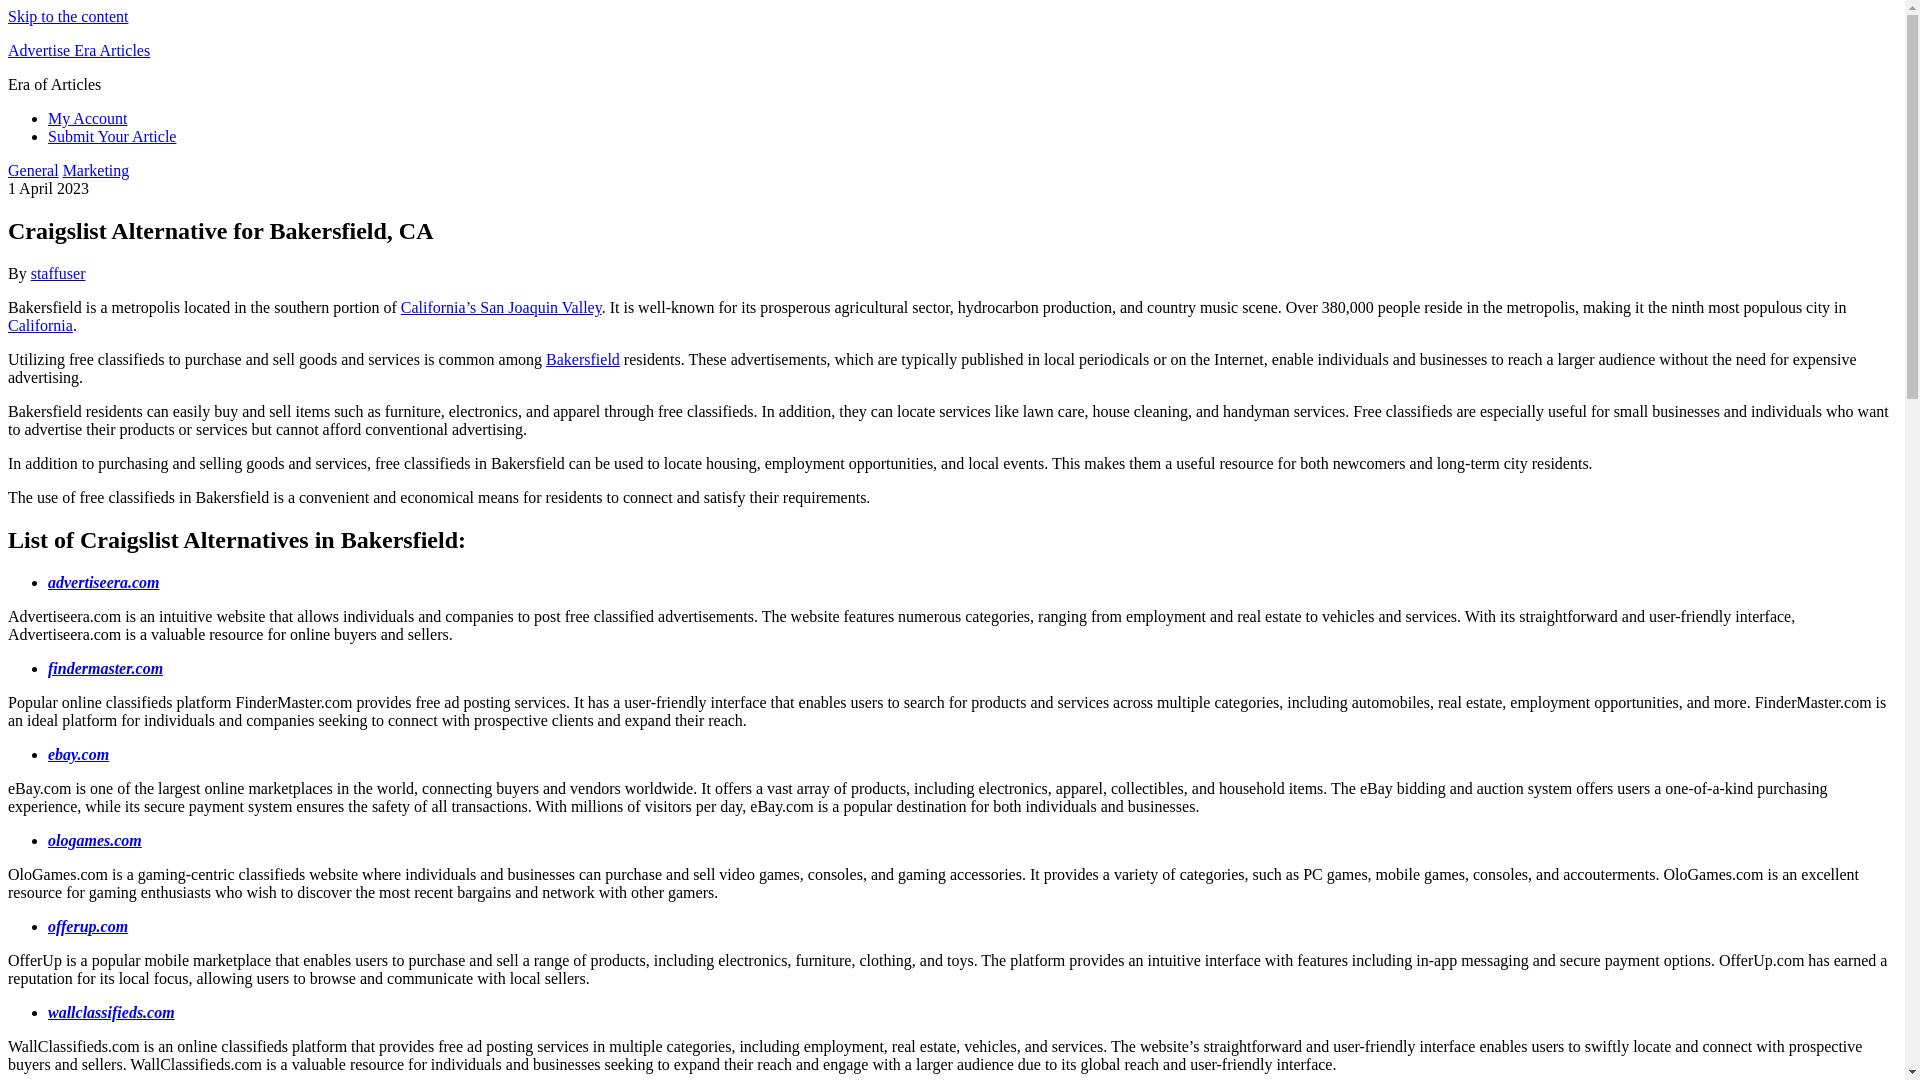 The width and height of the screenshot is (1920, 1080). I want to click on Submit Your Article, so click(112, 136).